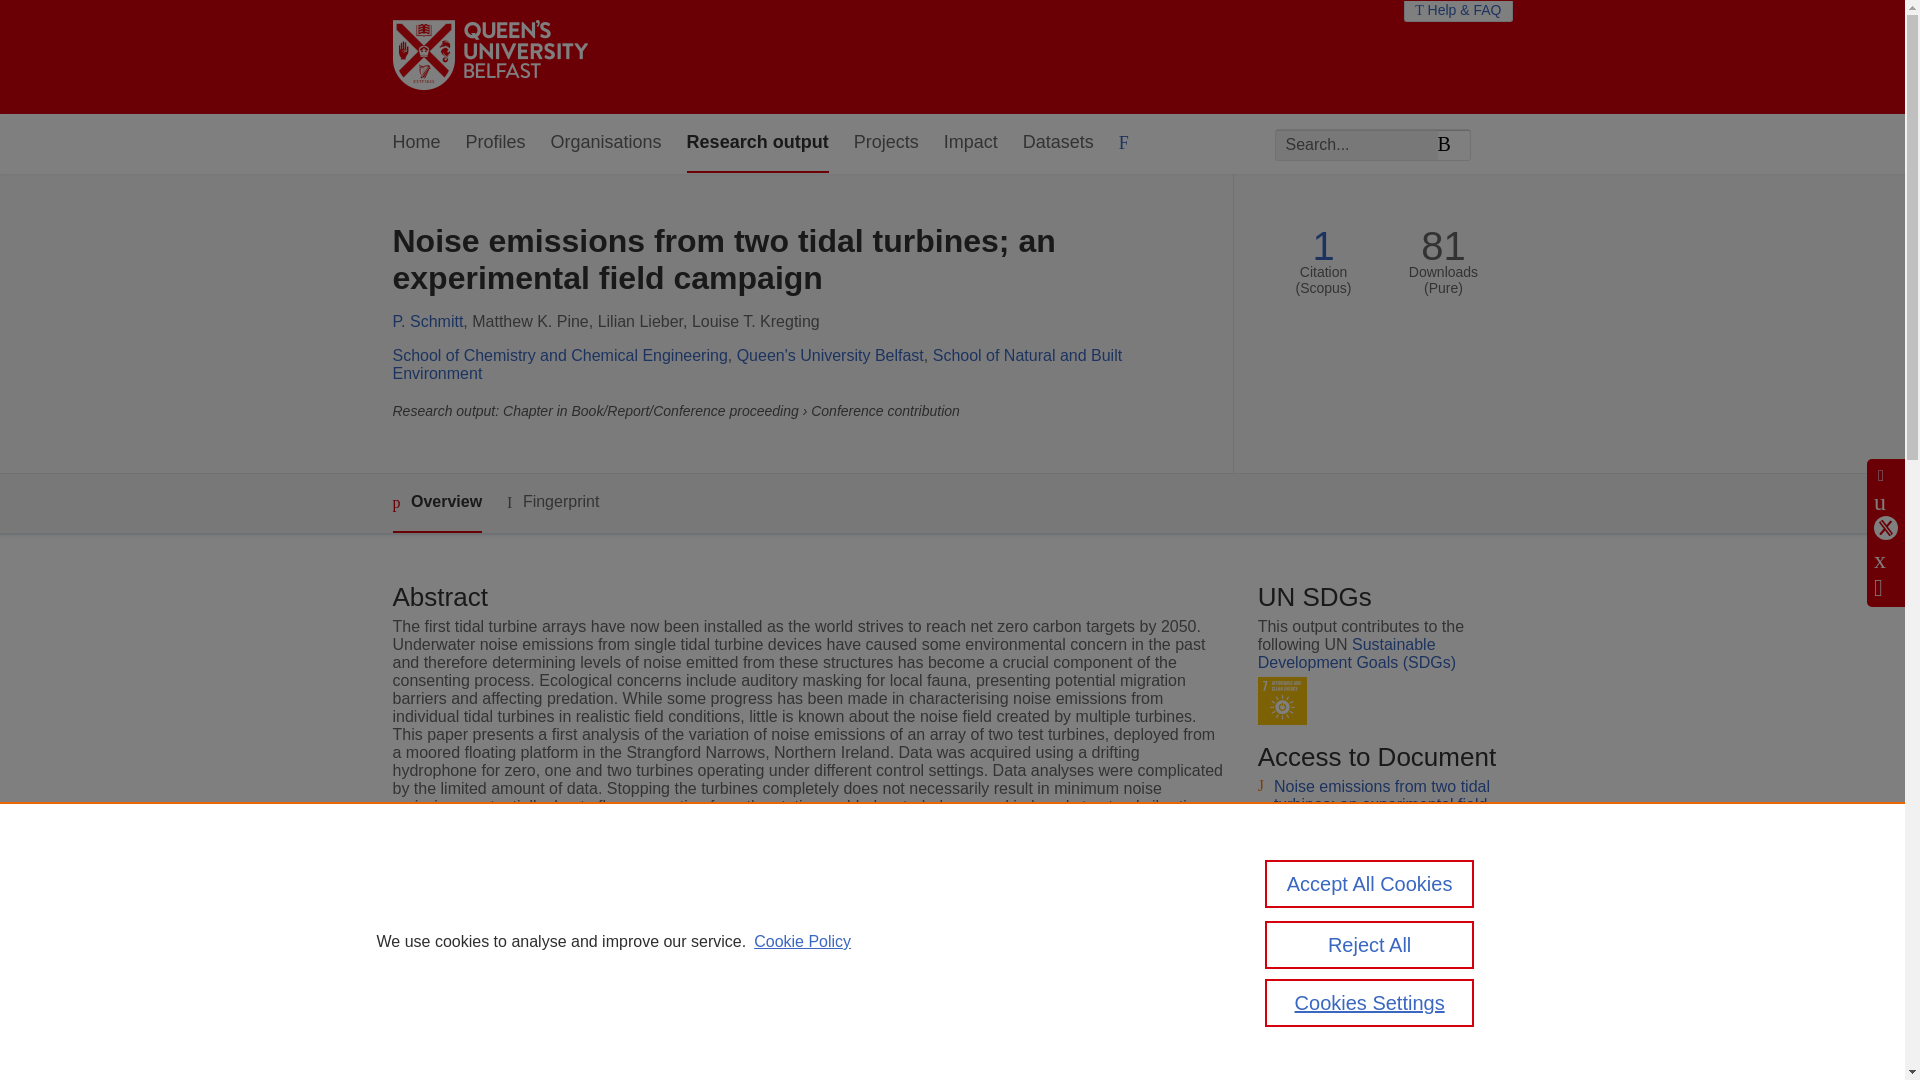 The width and height of the screenshot is (1920, 1080). Describe the element at coordinates (1322, 246) in the screenshot. I see `1` at that location.